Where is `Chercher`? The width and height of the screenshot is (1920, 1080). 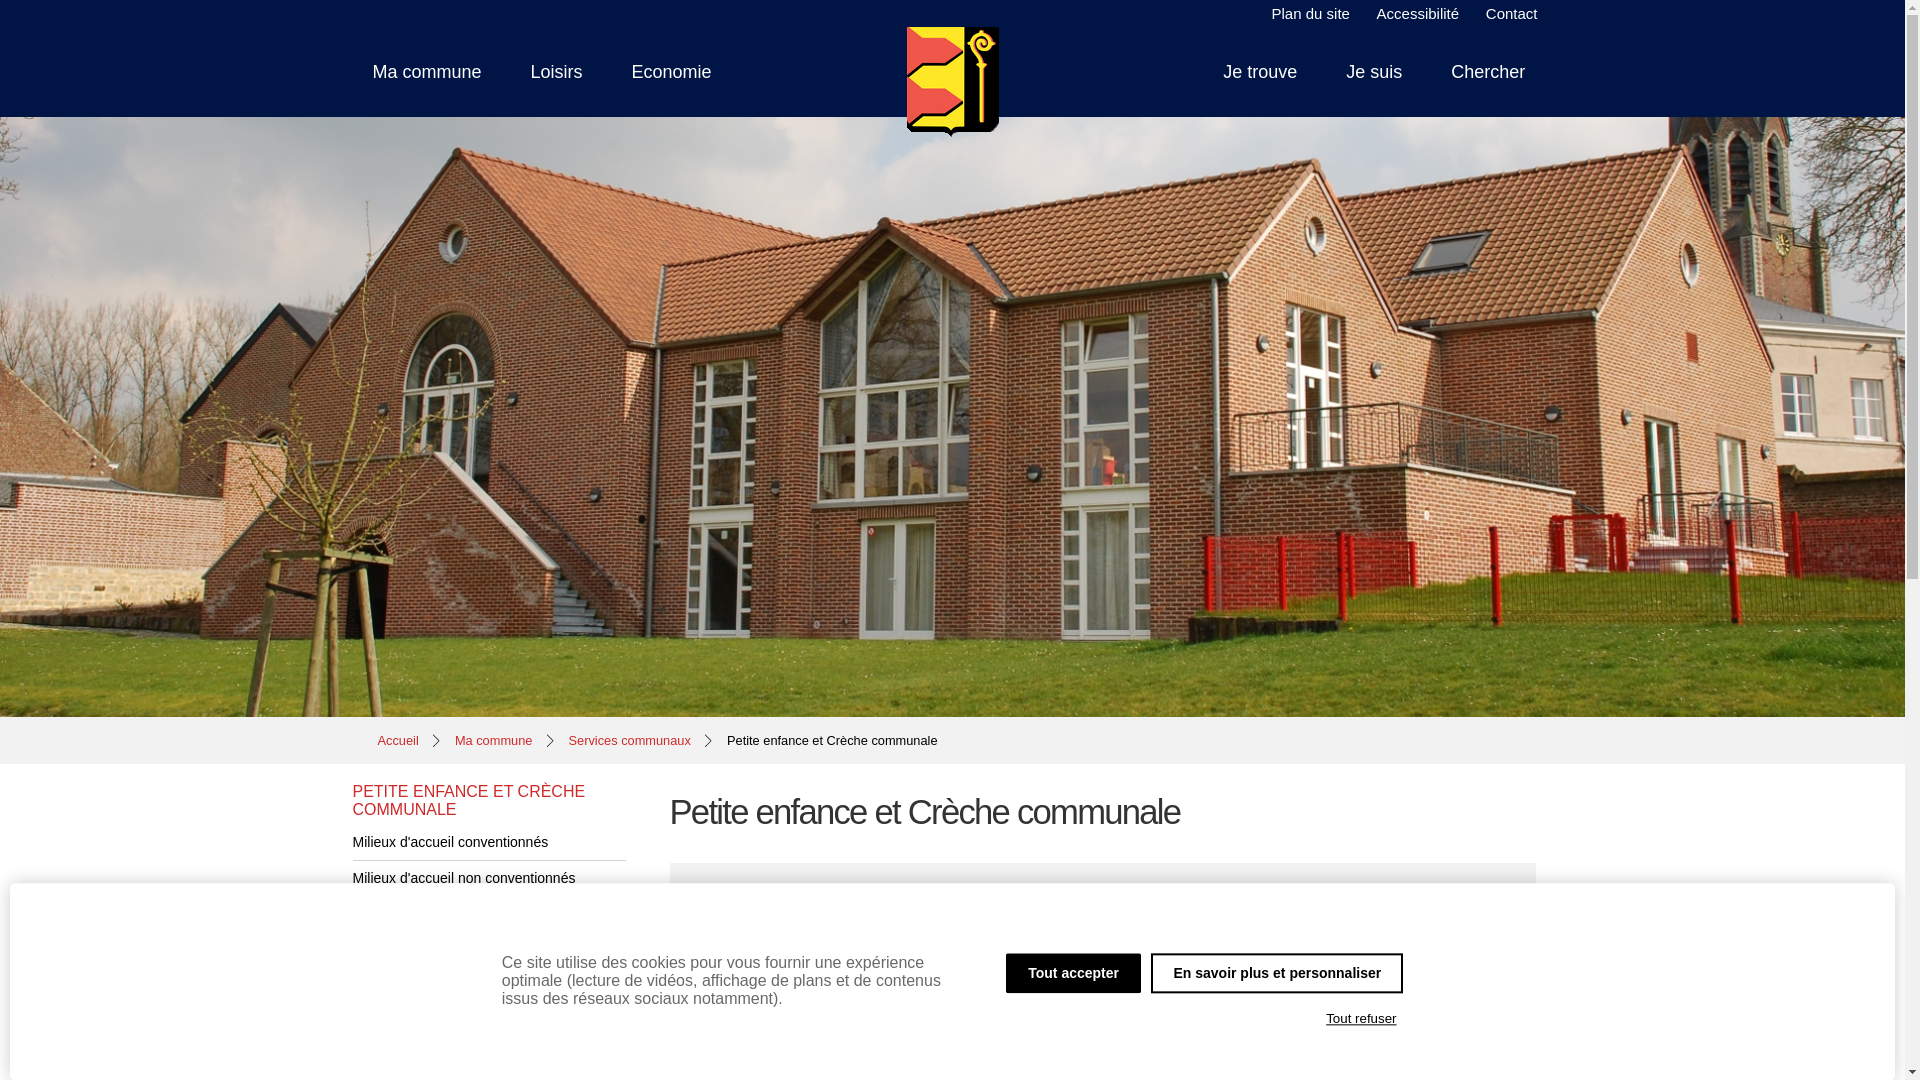 Chercher is located at coordinates (1488, 72).